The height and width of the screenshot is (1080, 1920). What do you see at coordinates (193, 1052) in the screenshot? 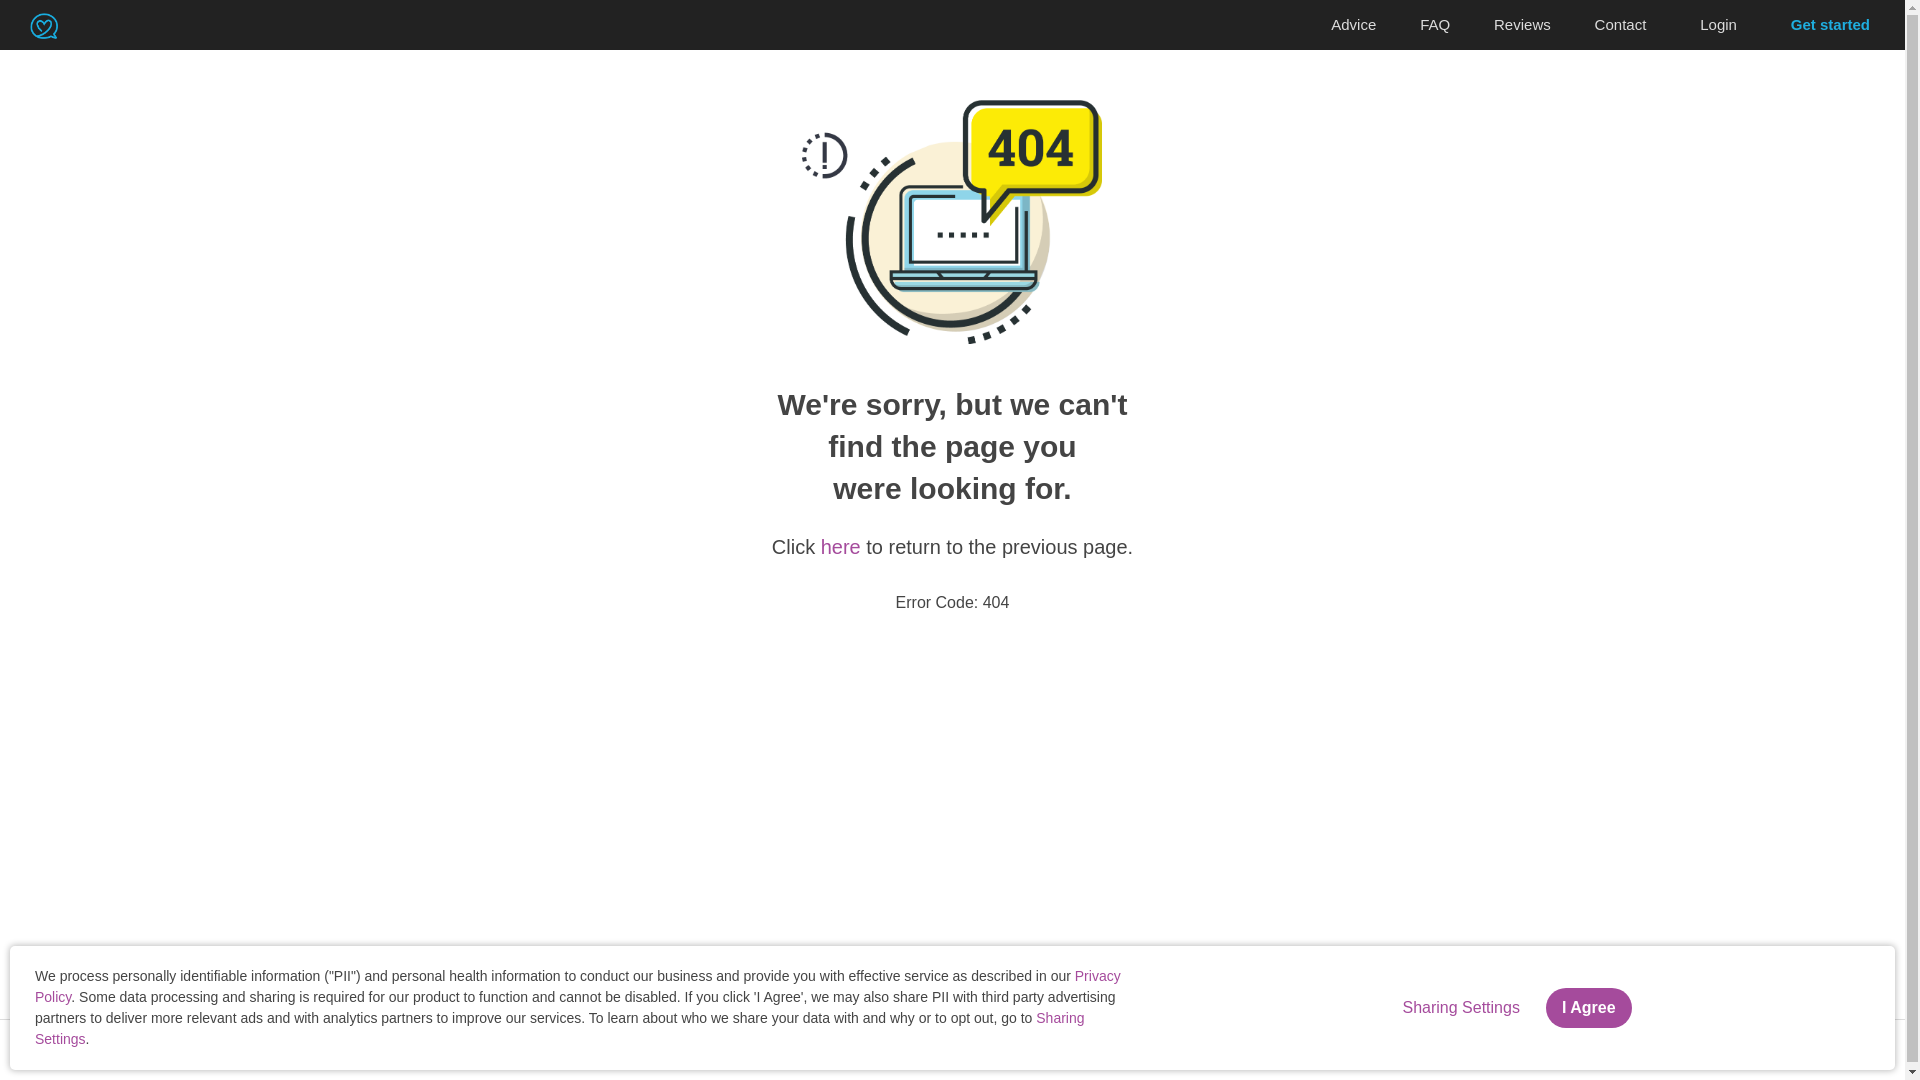
I see `Privacy Policy` at bounding box center [193, 1052].